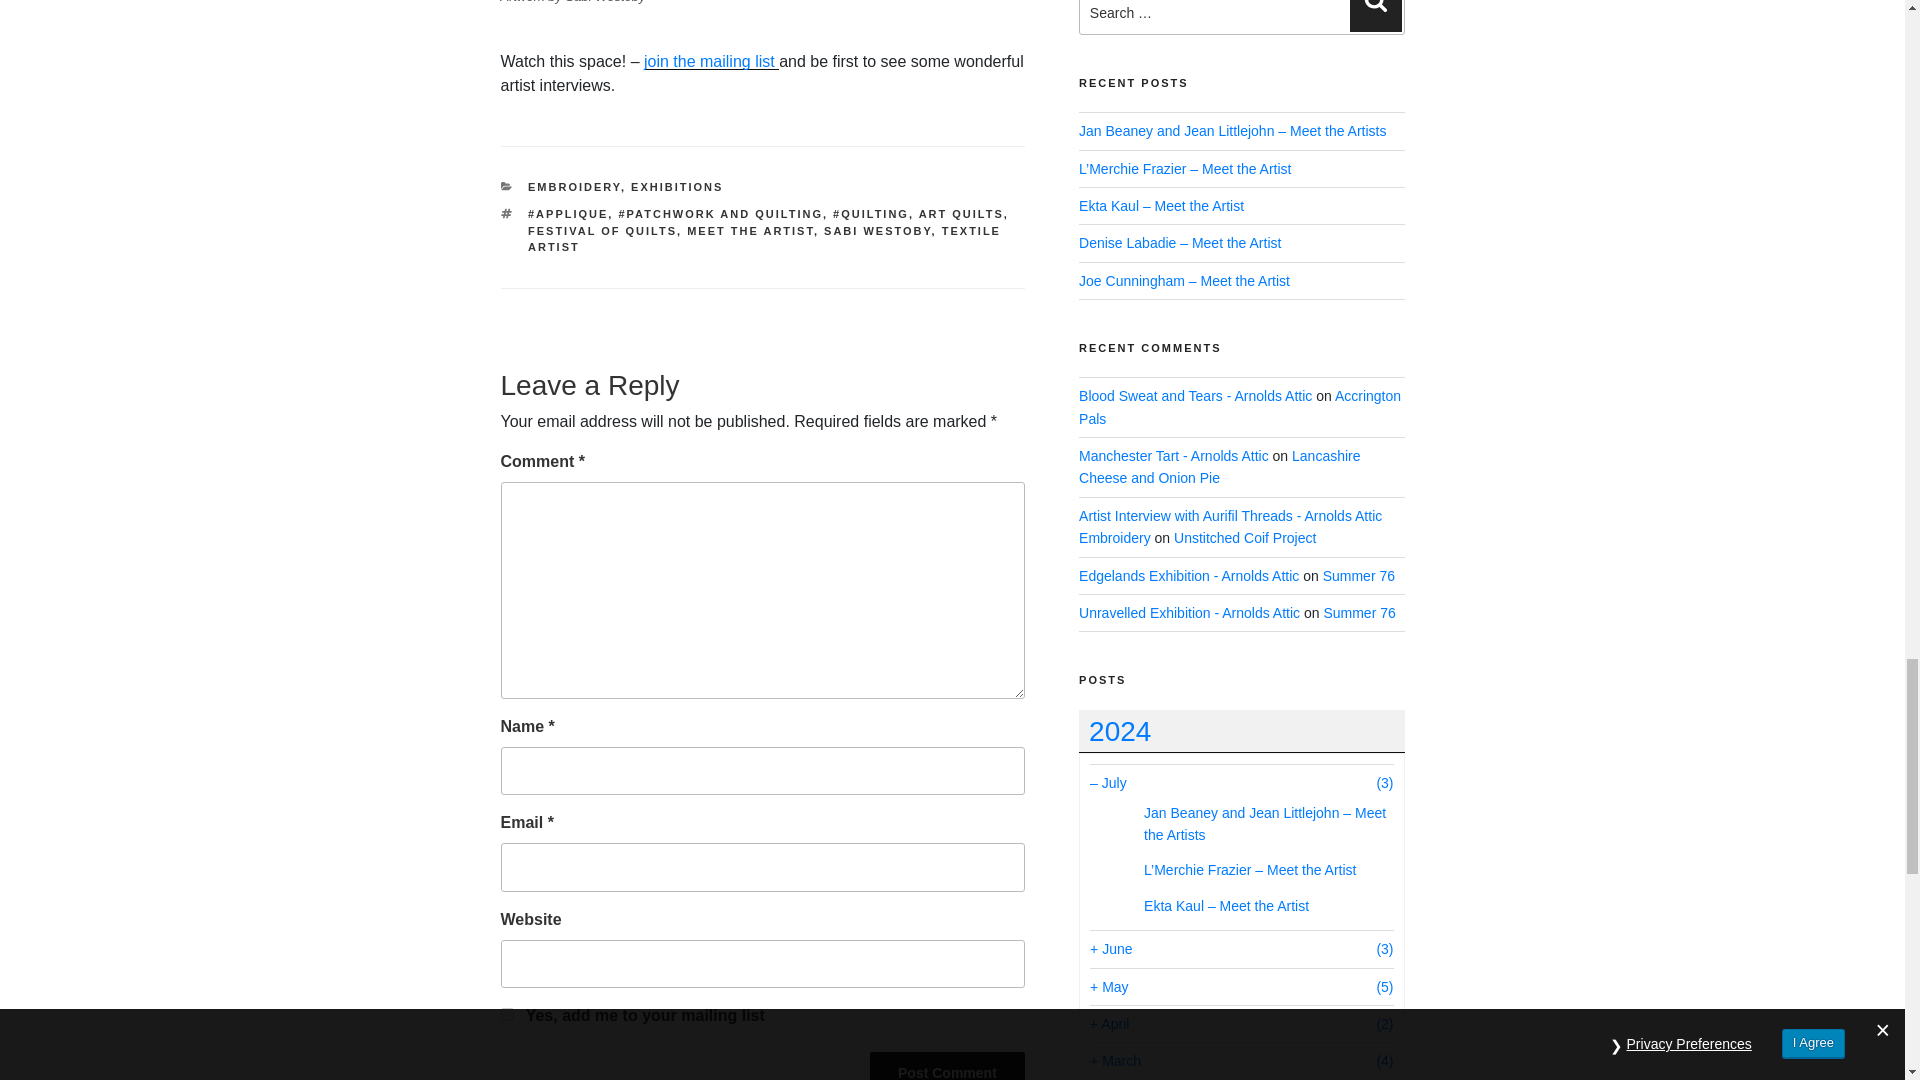 The height and width of the screenshot is (1080, 1920). What do you see at coordinates (1174, 456) in the screenshot?
I see `Manchester Tart - Arnolds Attic` at bounding box center [1174, 456].